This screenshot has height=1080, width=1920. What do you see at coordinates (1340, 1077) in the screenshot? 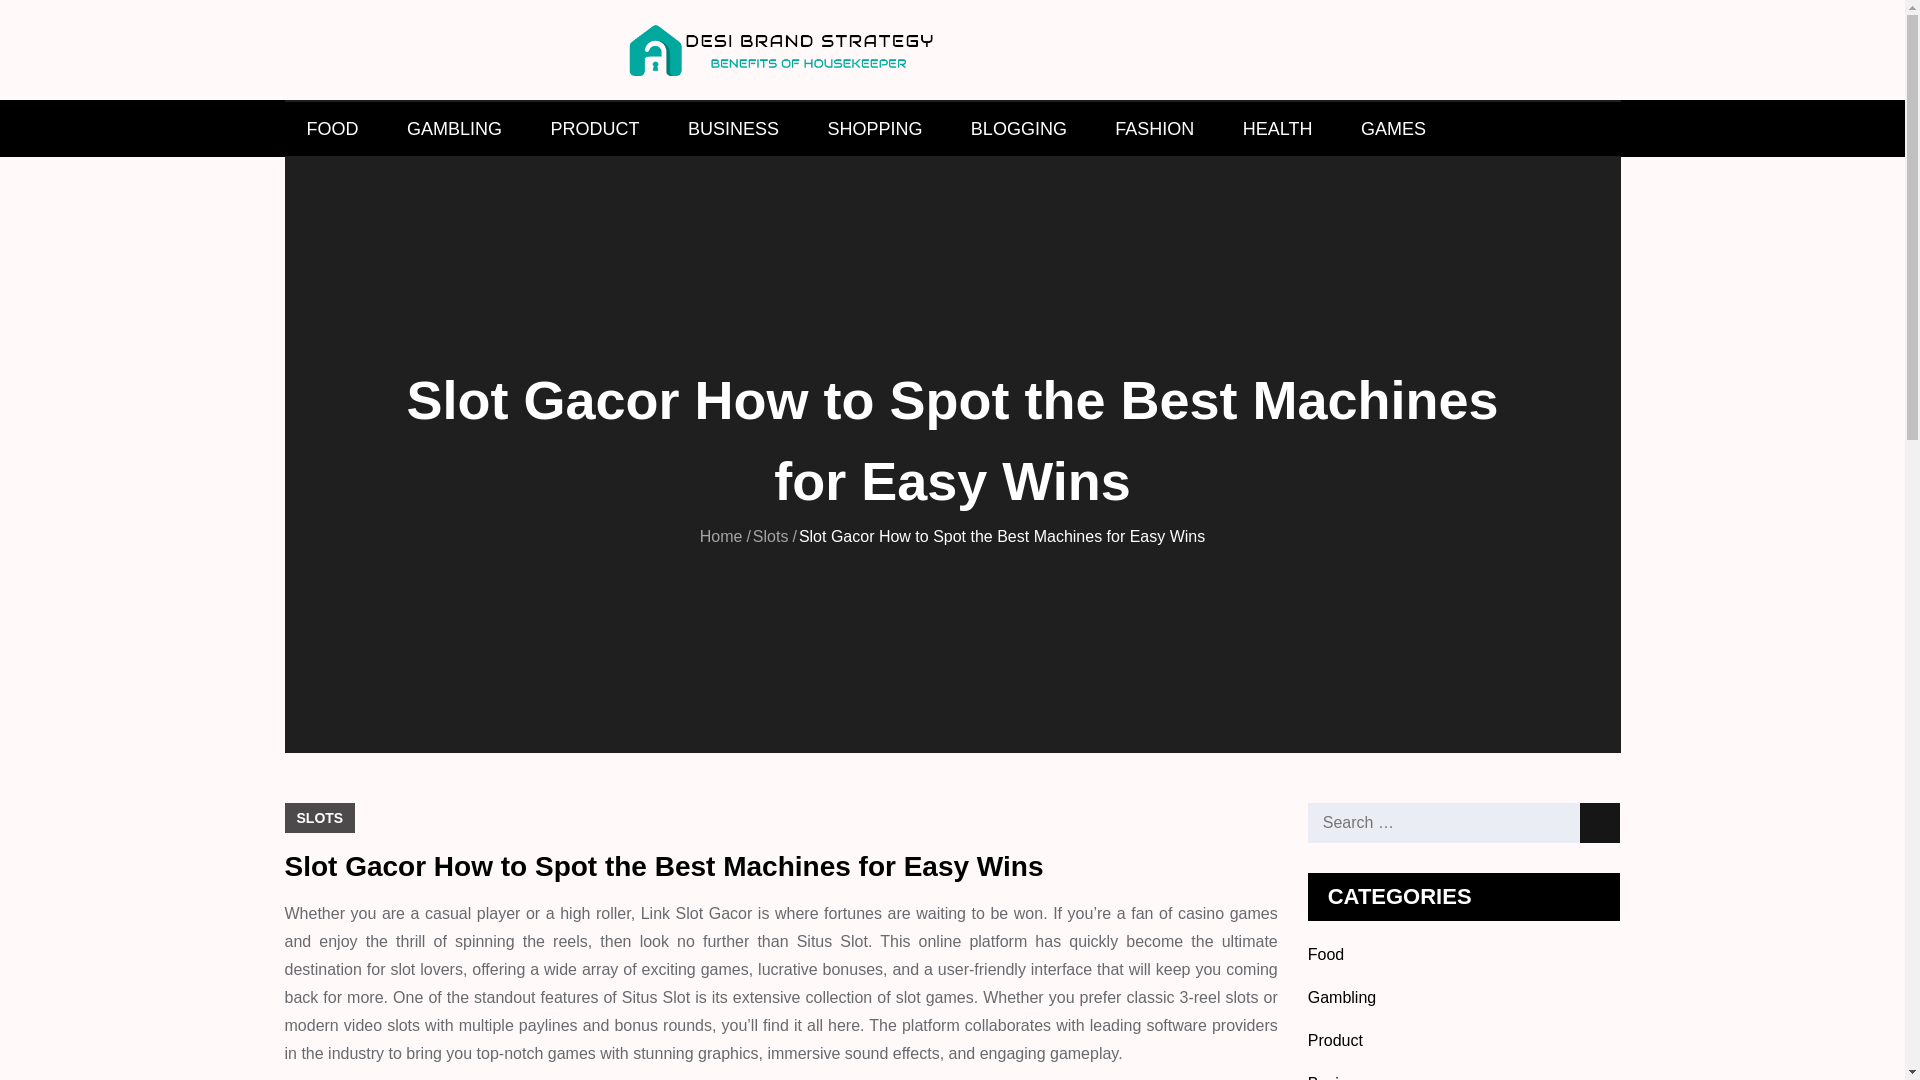
I see `Business` at bounding box center [1340, 1077].